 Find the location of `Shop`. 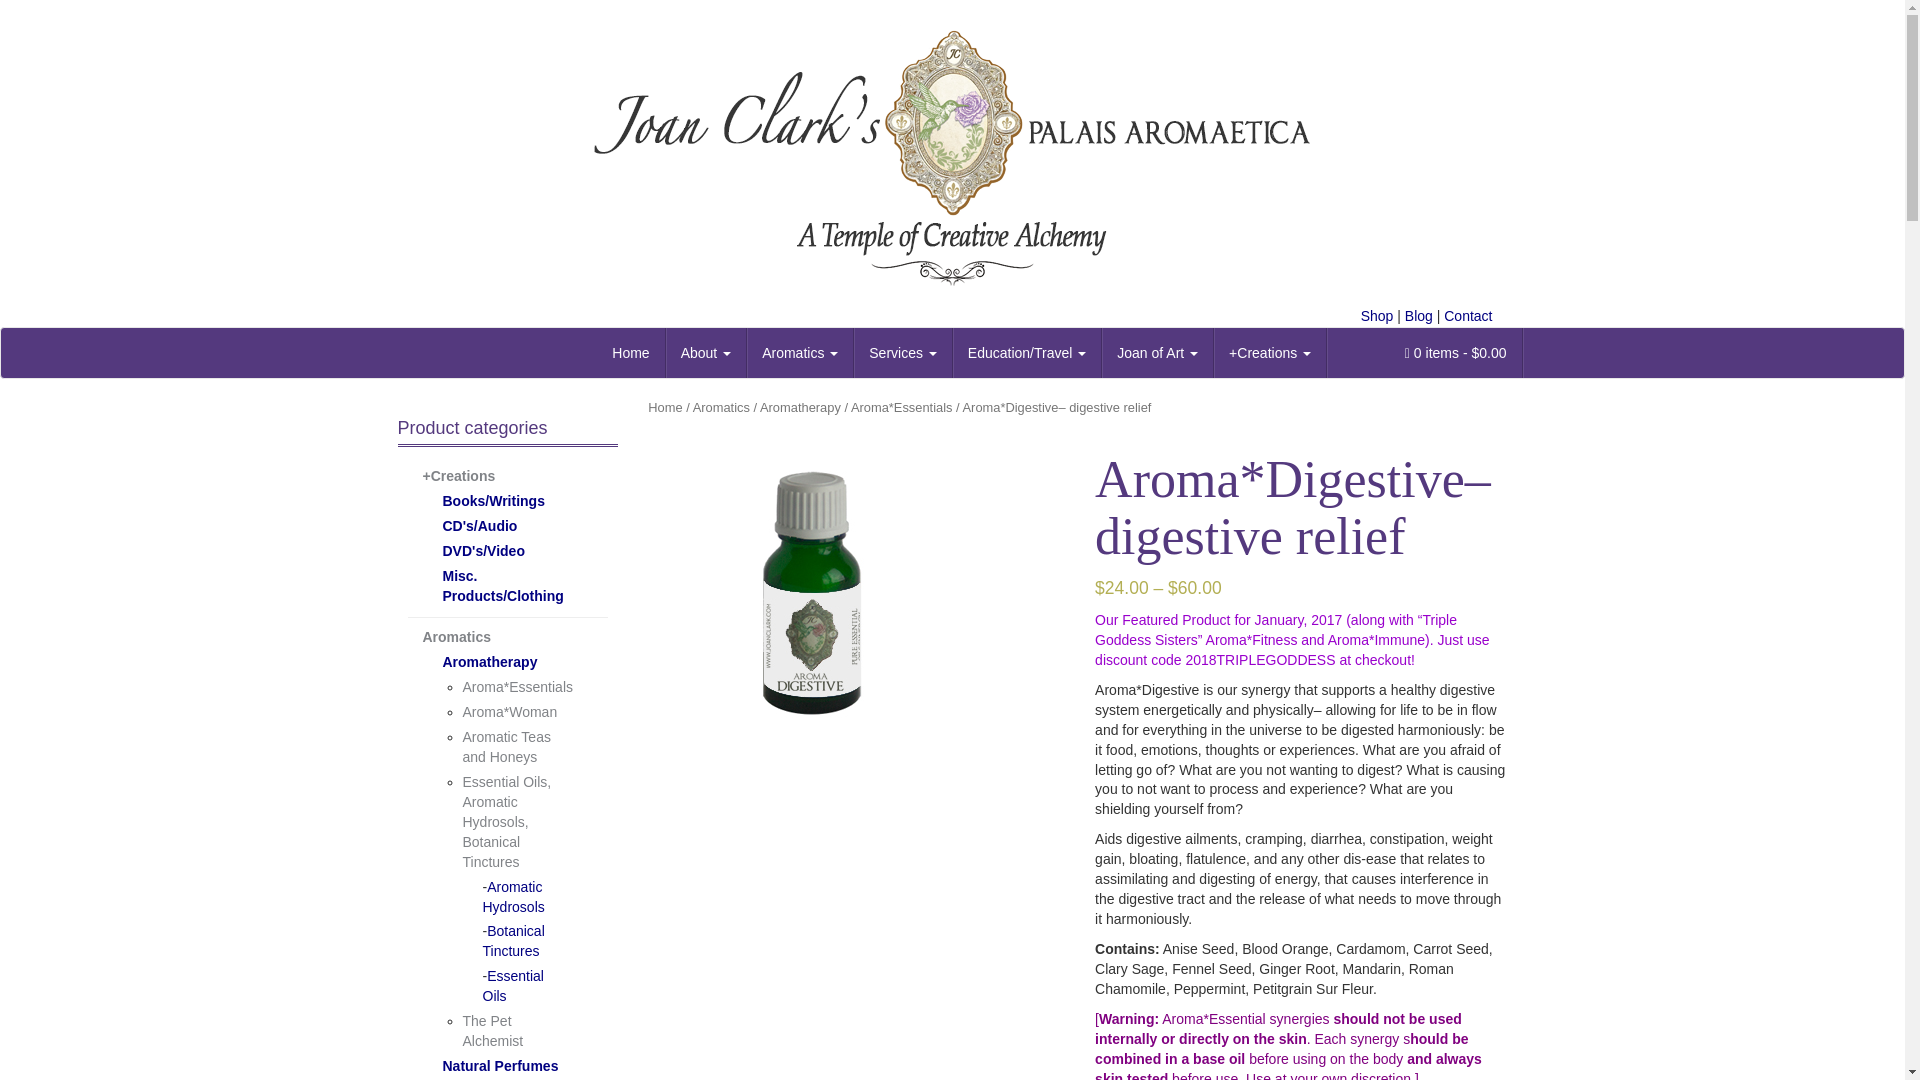

Shop is located at coordinates (1377, 316).